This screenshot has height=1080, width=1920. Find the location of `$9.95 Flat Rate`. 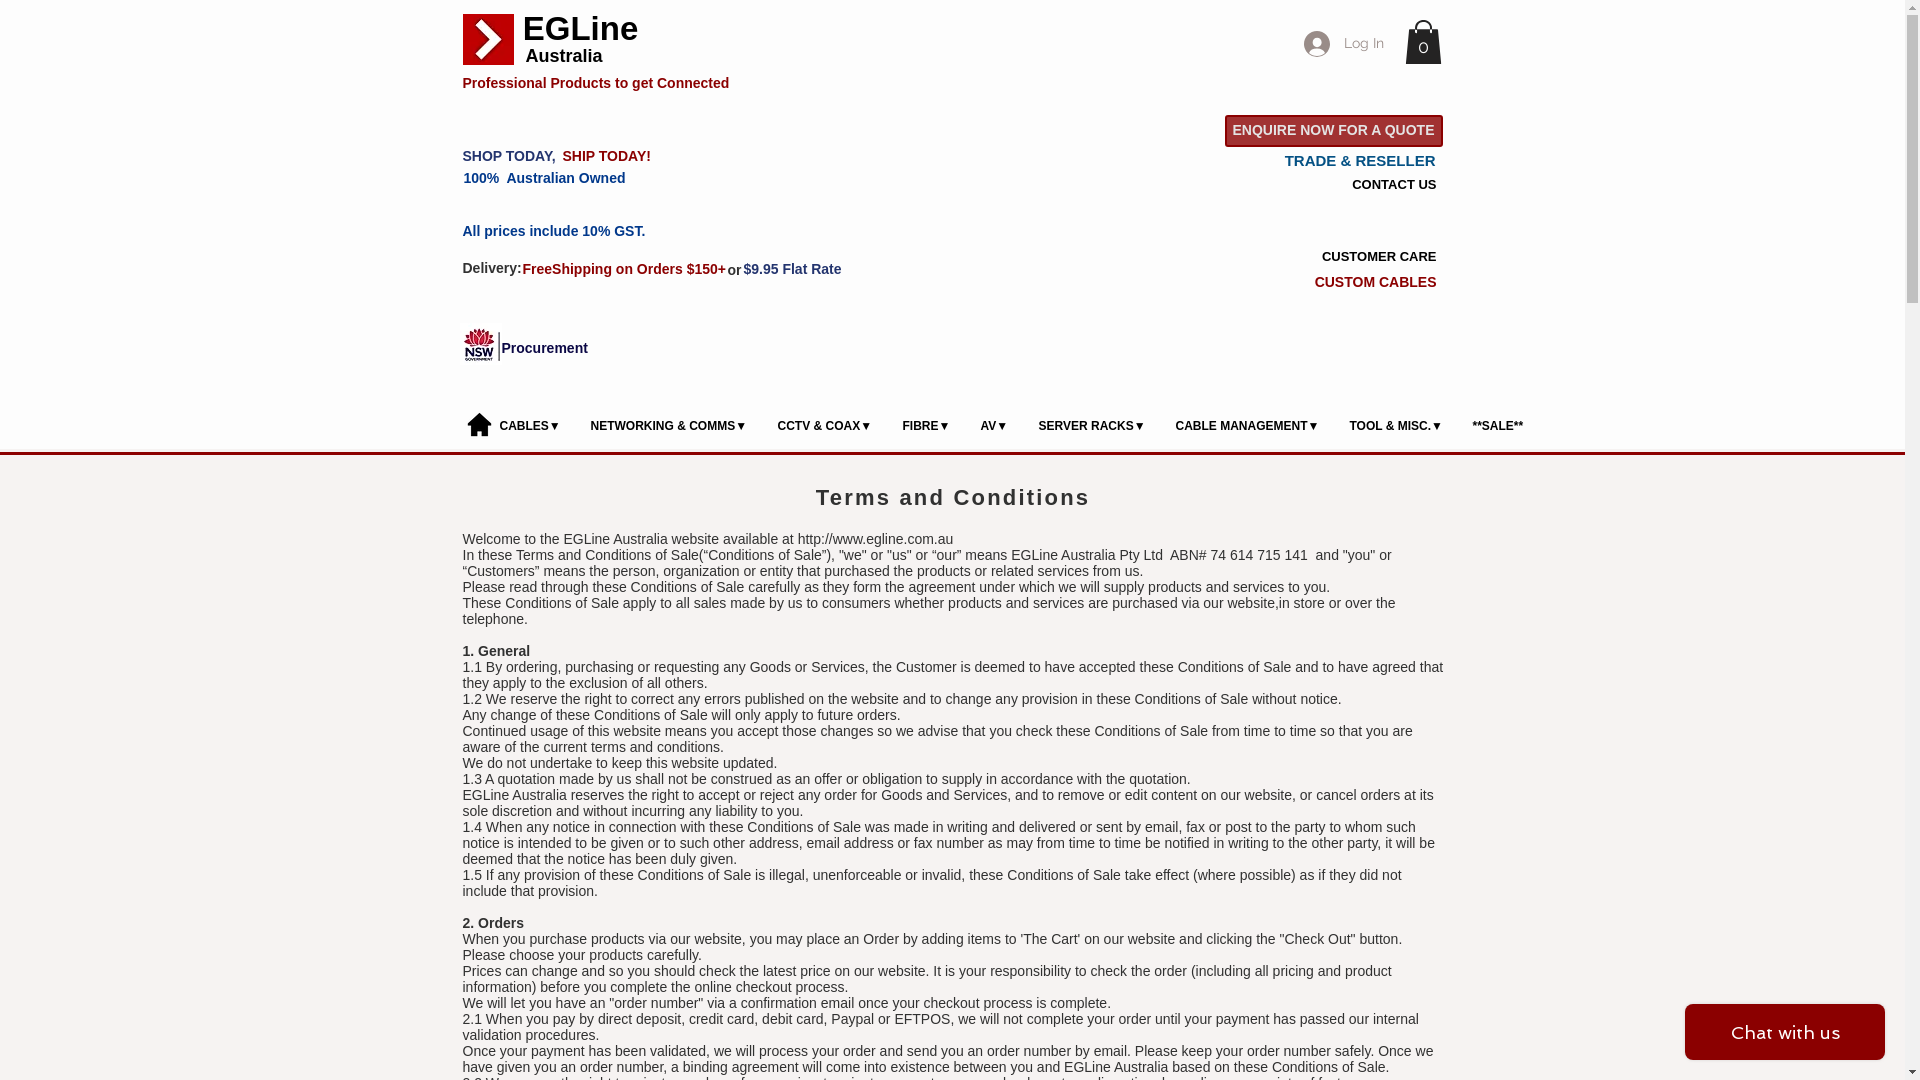

$9.95 Flat Rate is located at coordinates (796, 270).